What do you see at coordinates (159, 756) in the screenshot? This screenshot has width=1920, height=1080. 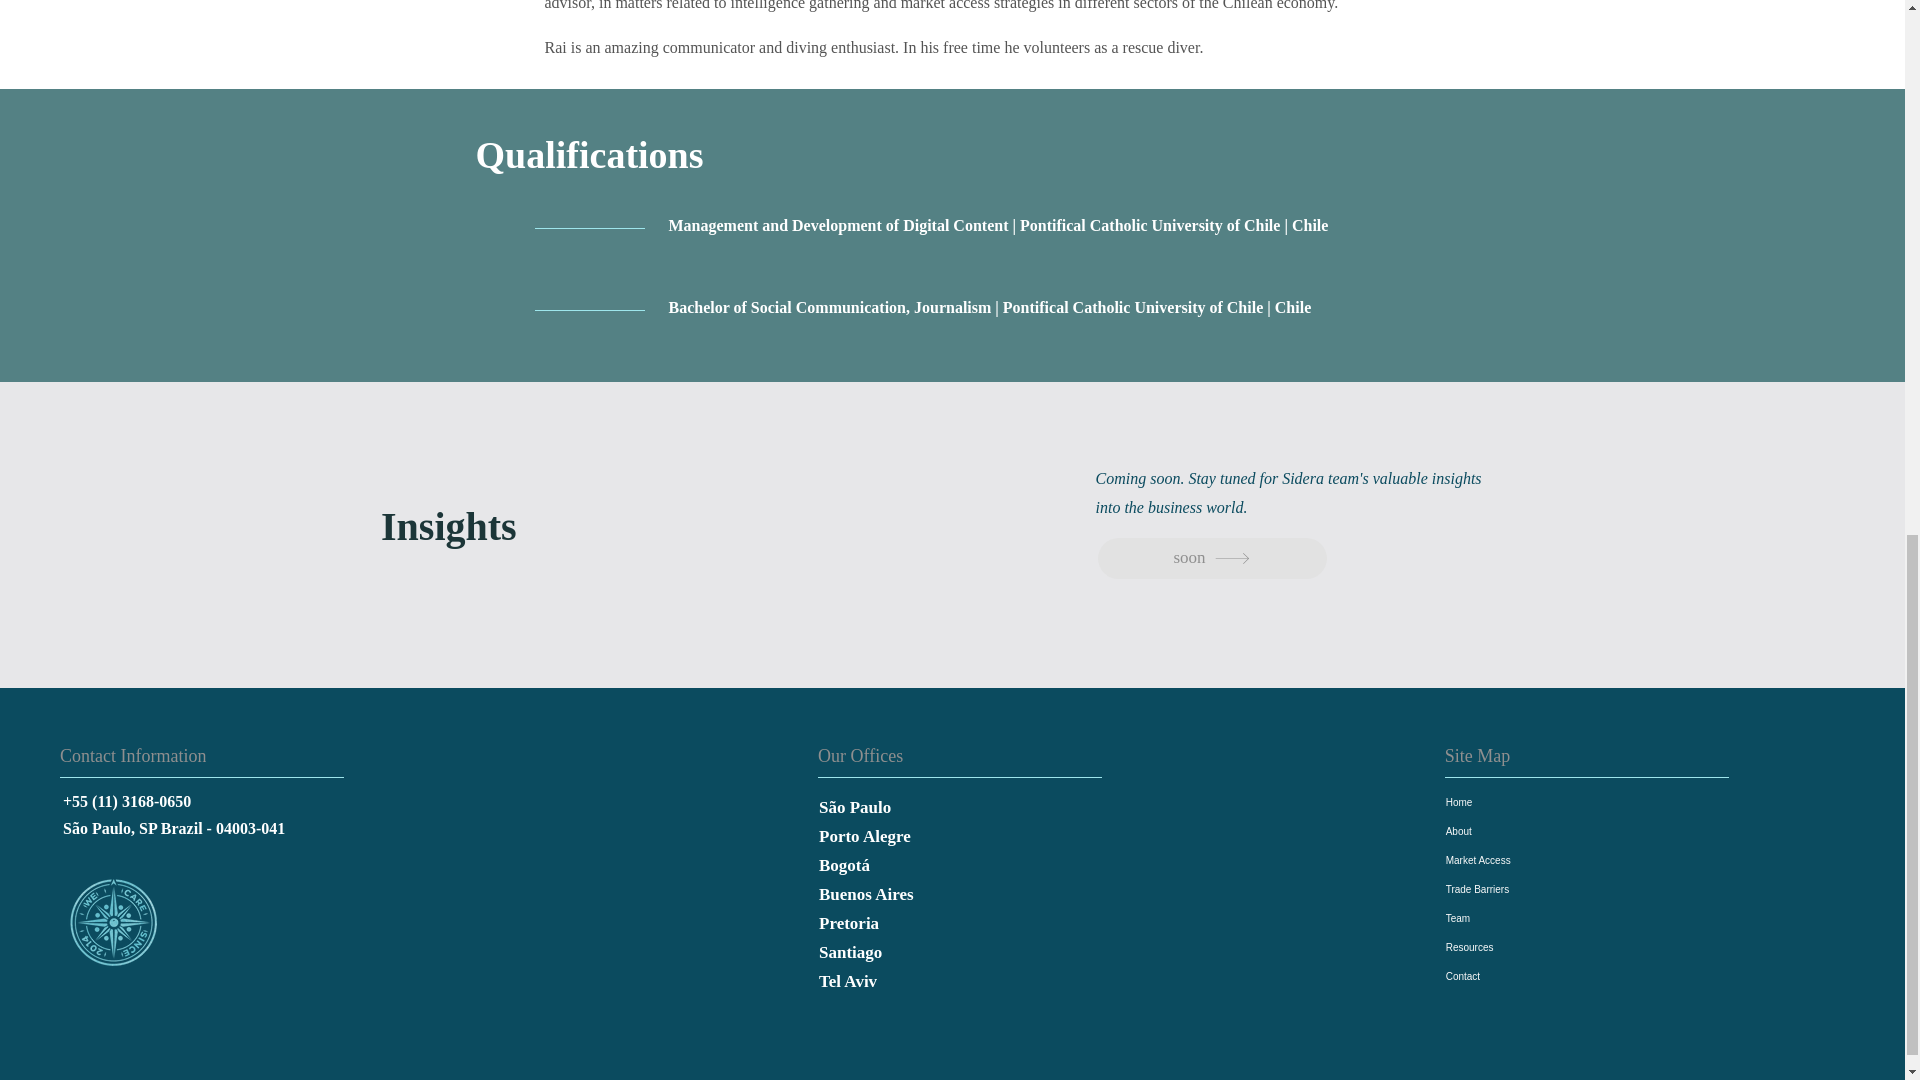 I see `Contact Information` at bounding box center [159, 756].